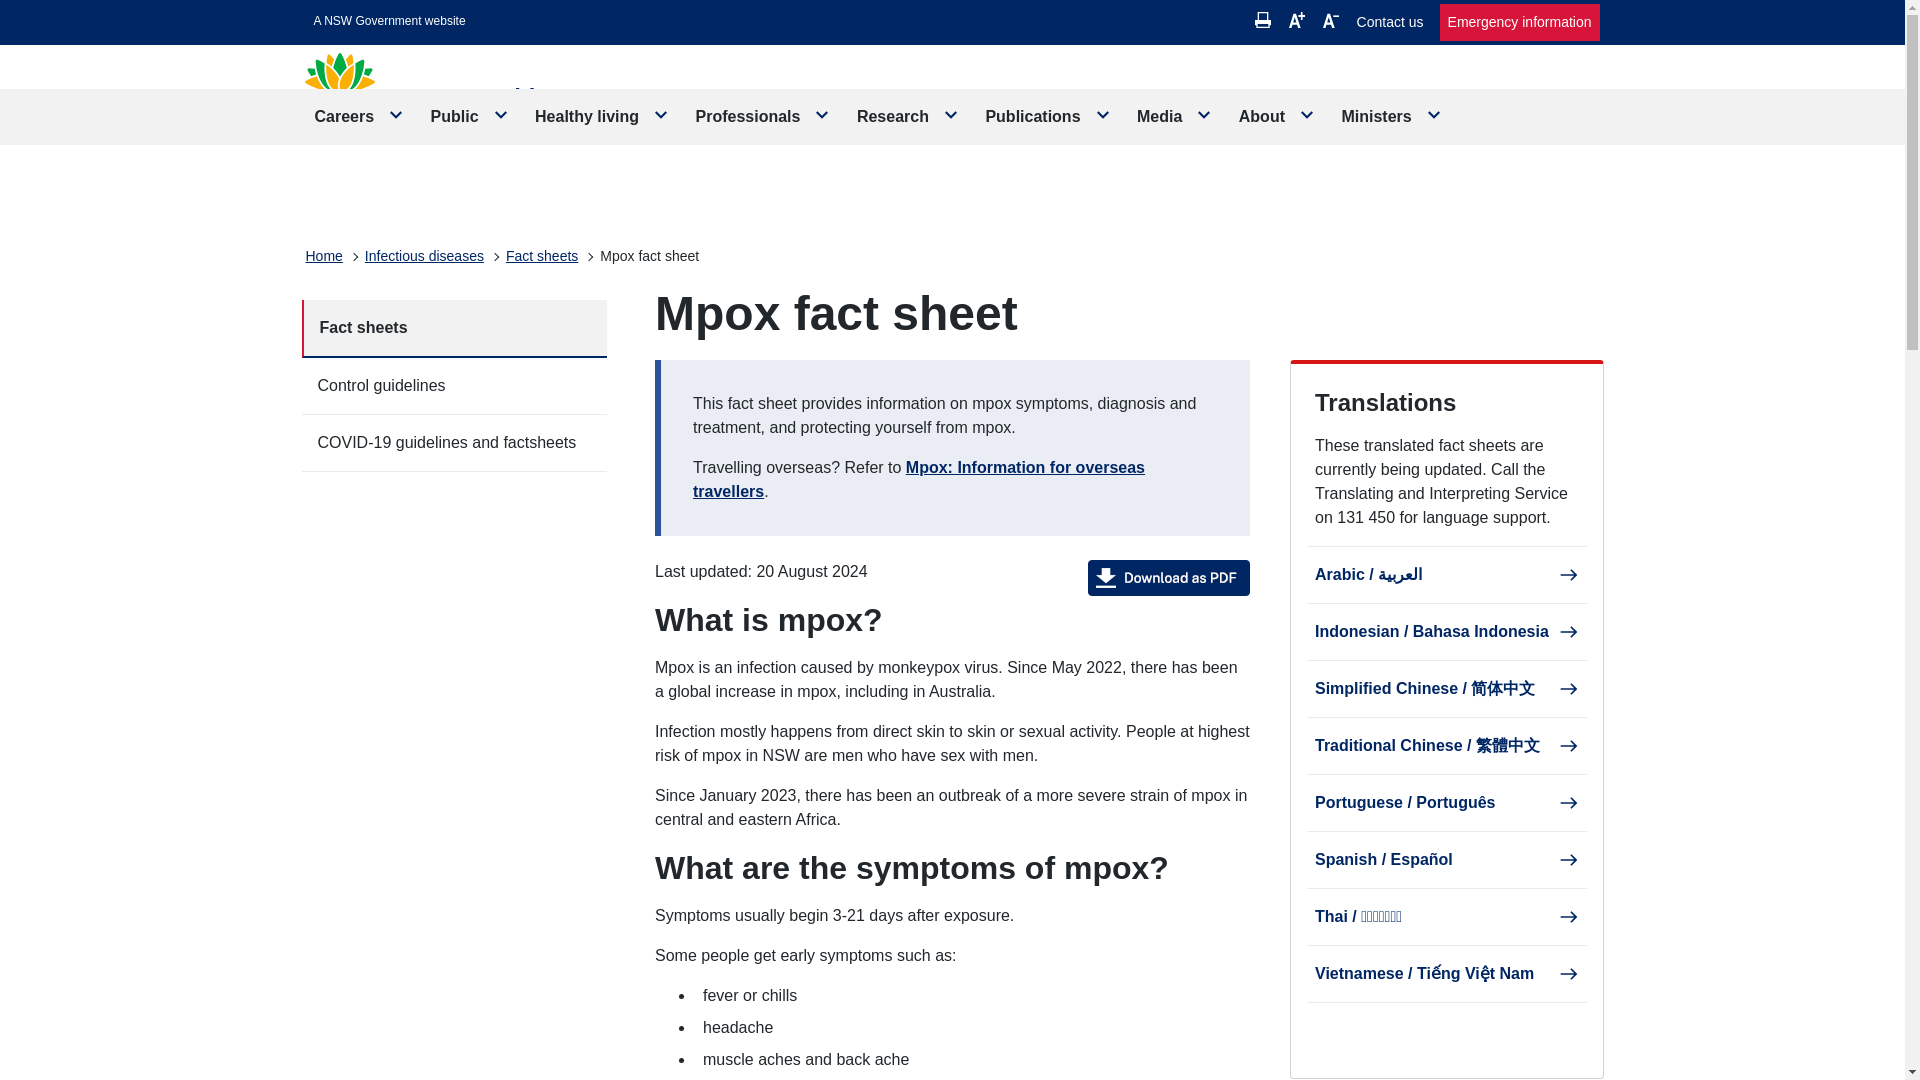  Describe the element at coordinates (470, 116) in the screenshot. I see `Public` at that location.